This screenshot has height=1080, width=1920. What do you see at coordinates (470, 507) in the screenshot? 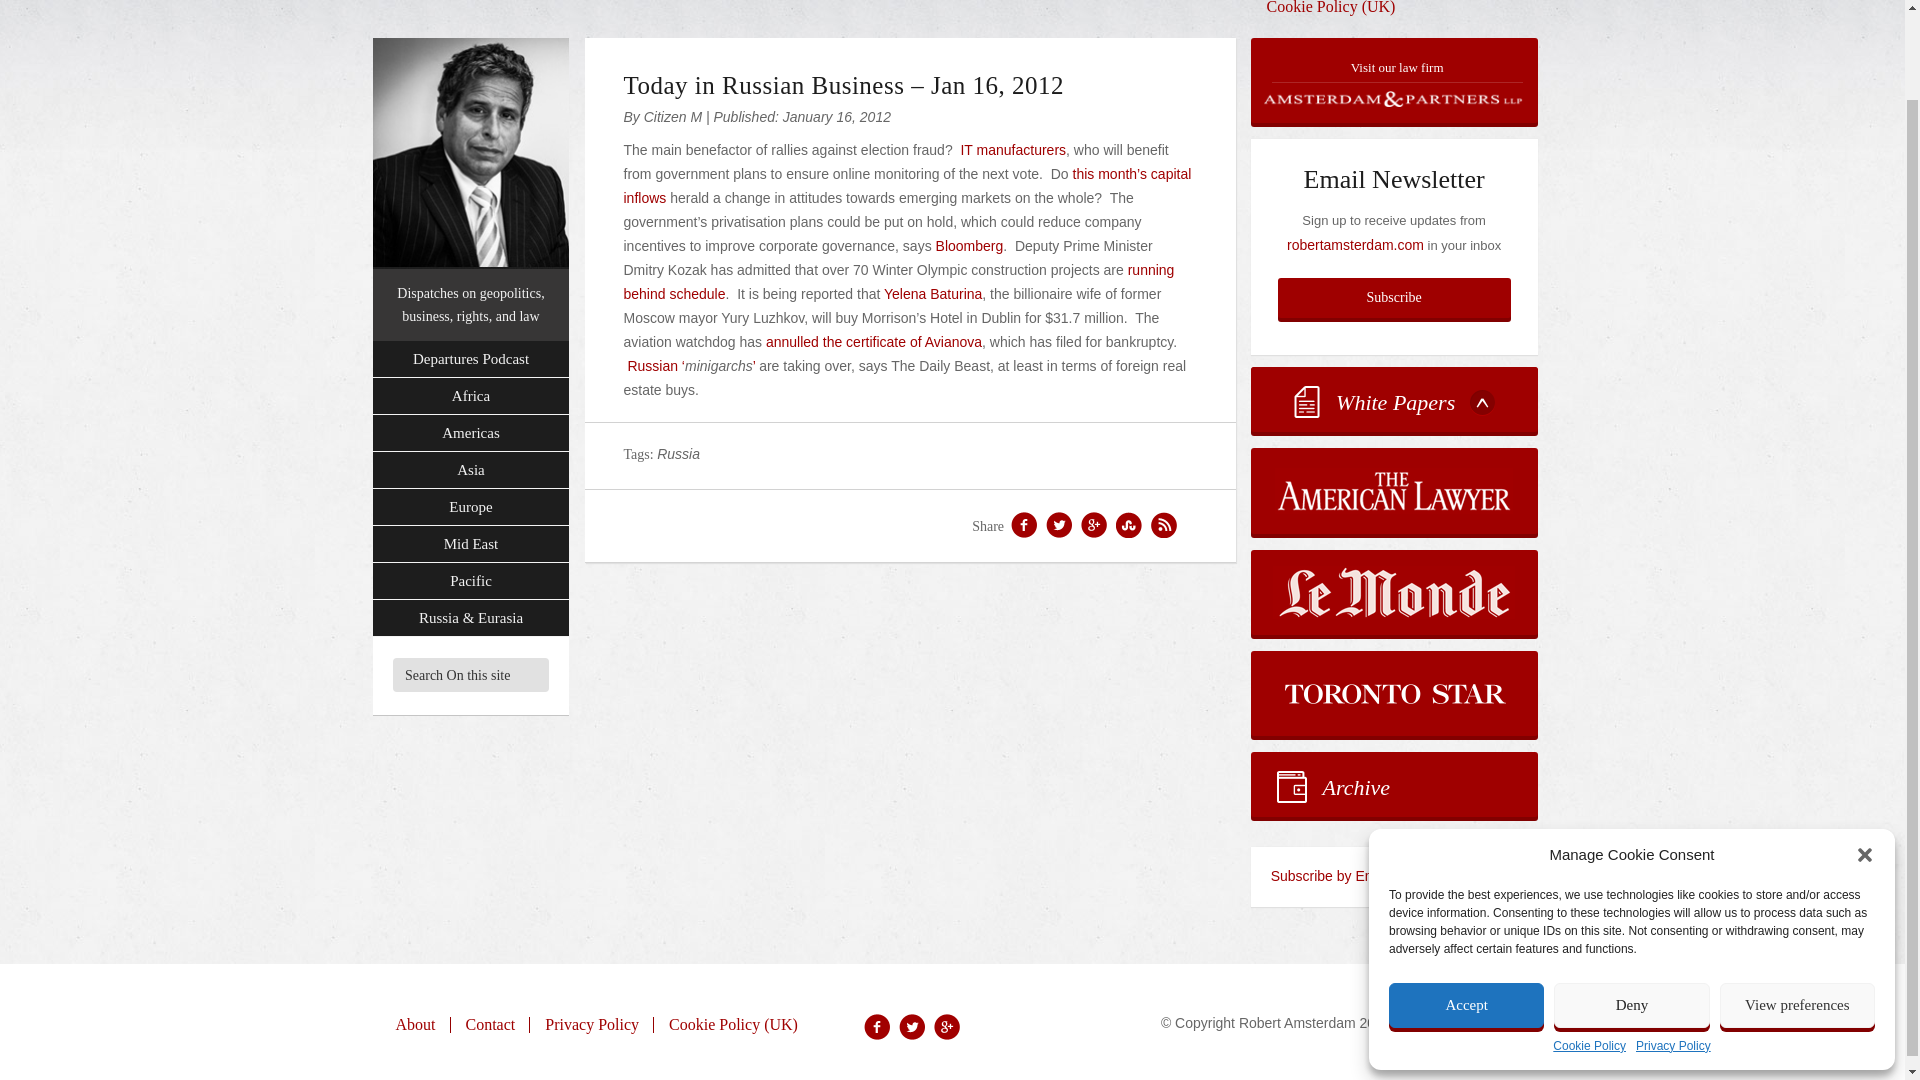
I see `Europe` at bounding box center [470, 507].